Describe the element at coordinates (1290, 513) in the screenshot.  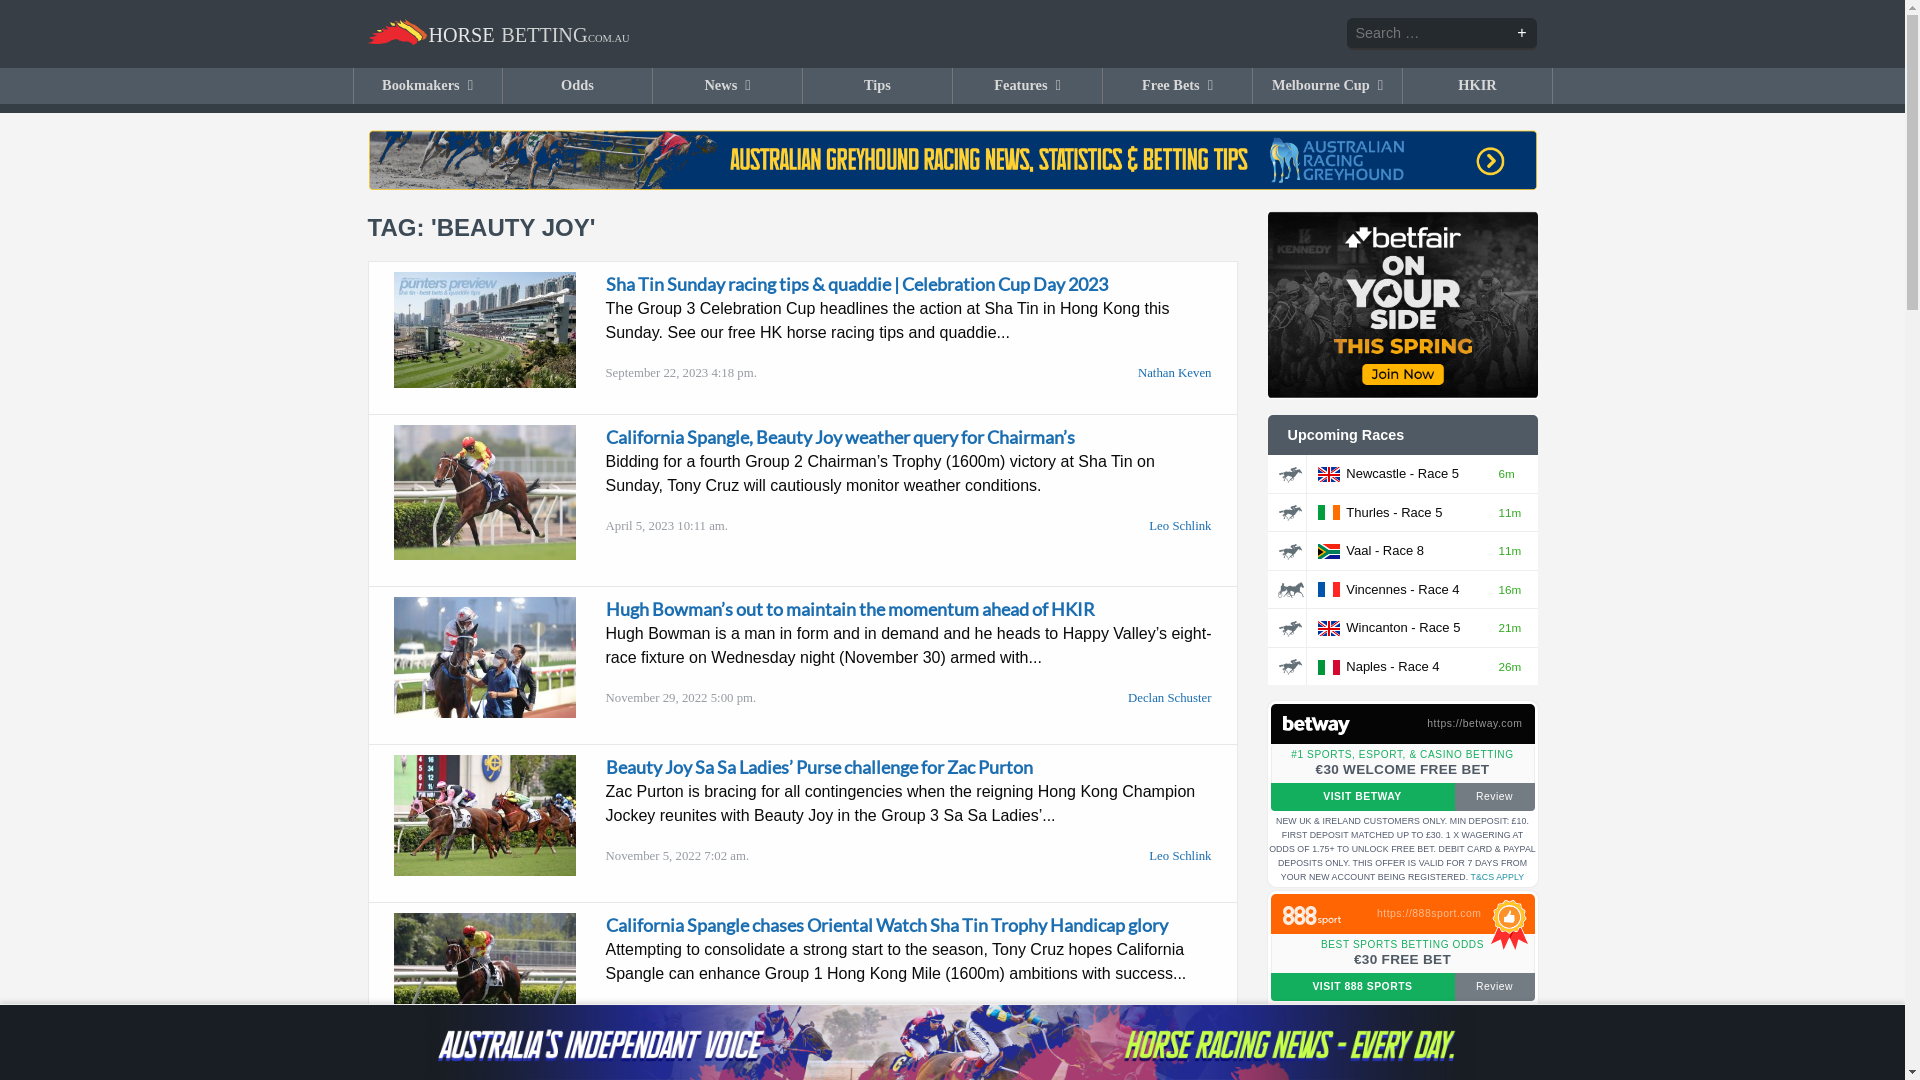
I see `Horse Race` at that location.